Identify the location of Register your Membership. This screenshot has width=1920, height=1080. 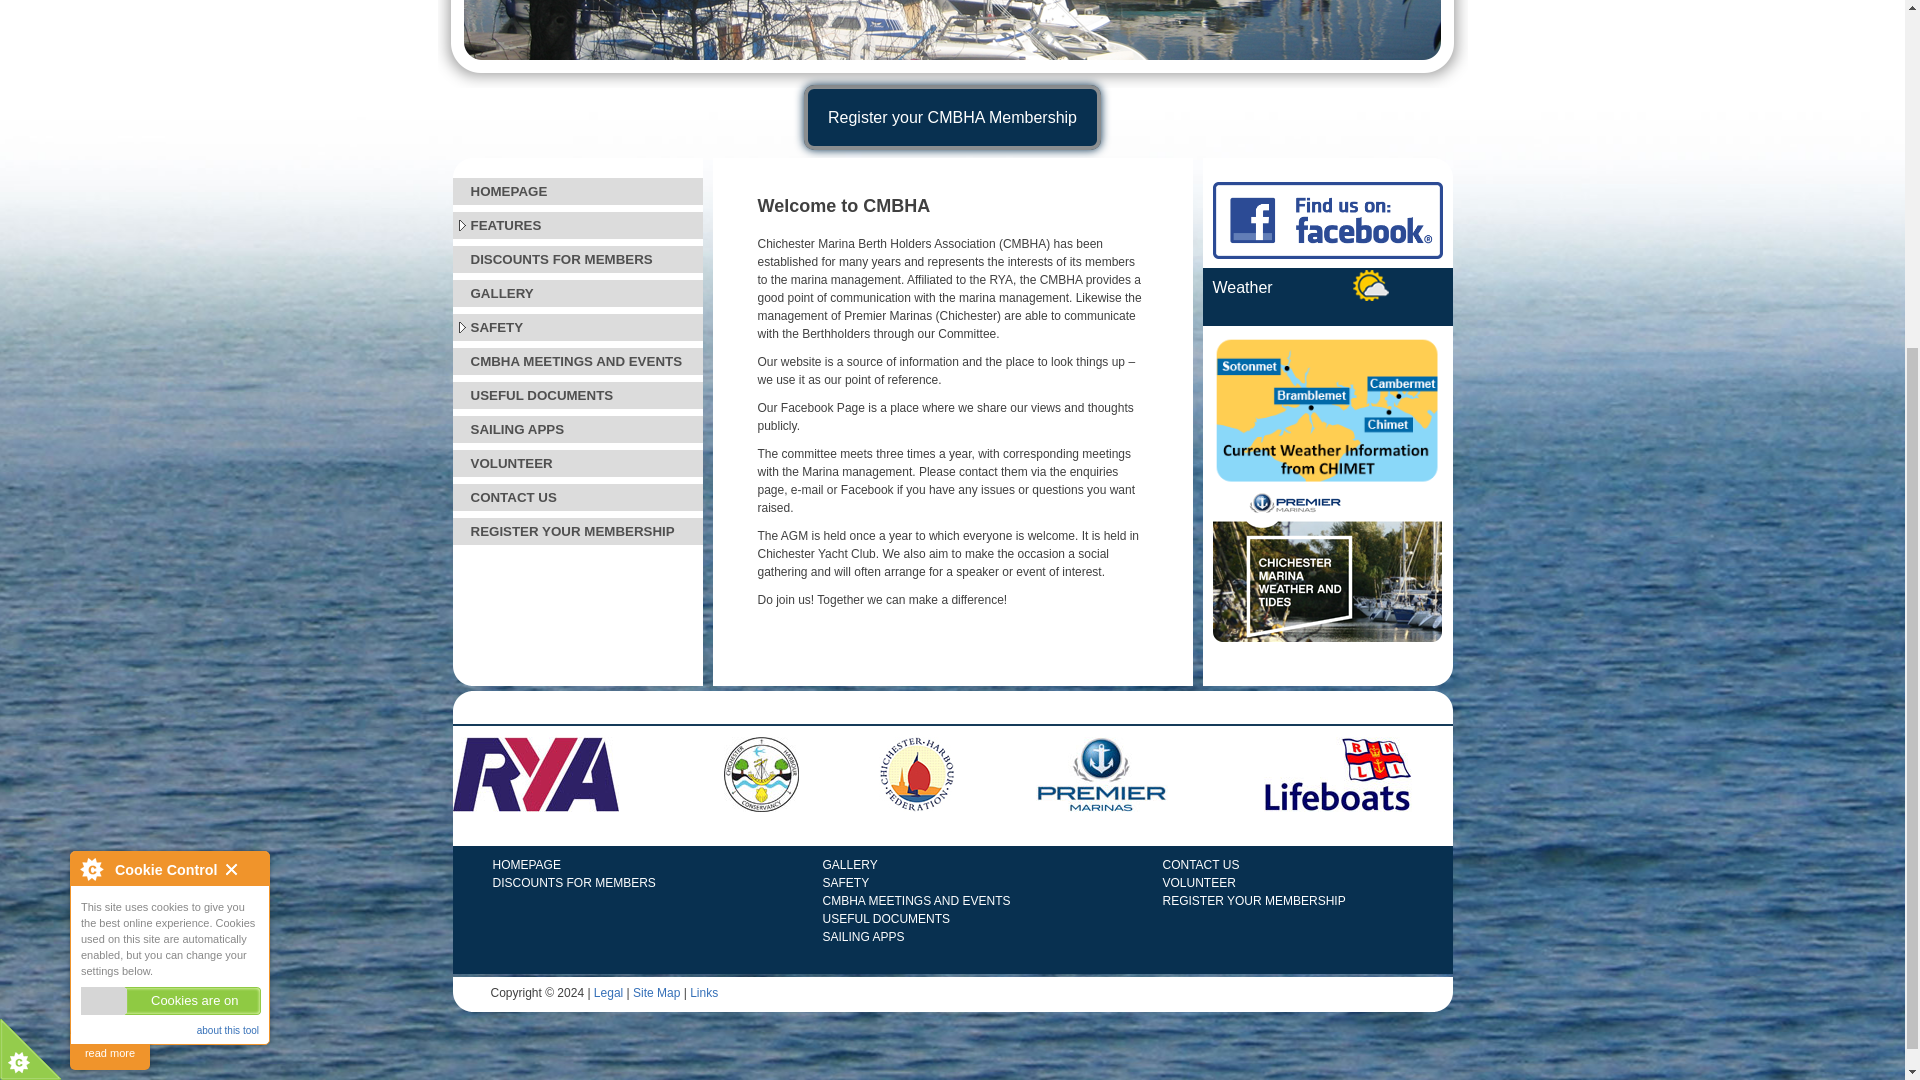
(952, 118).